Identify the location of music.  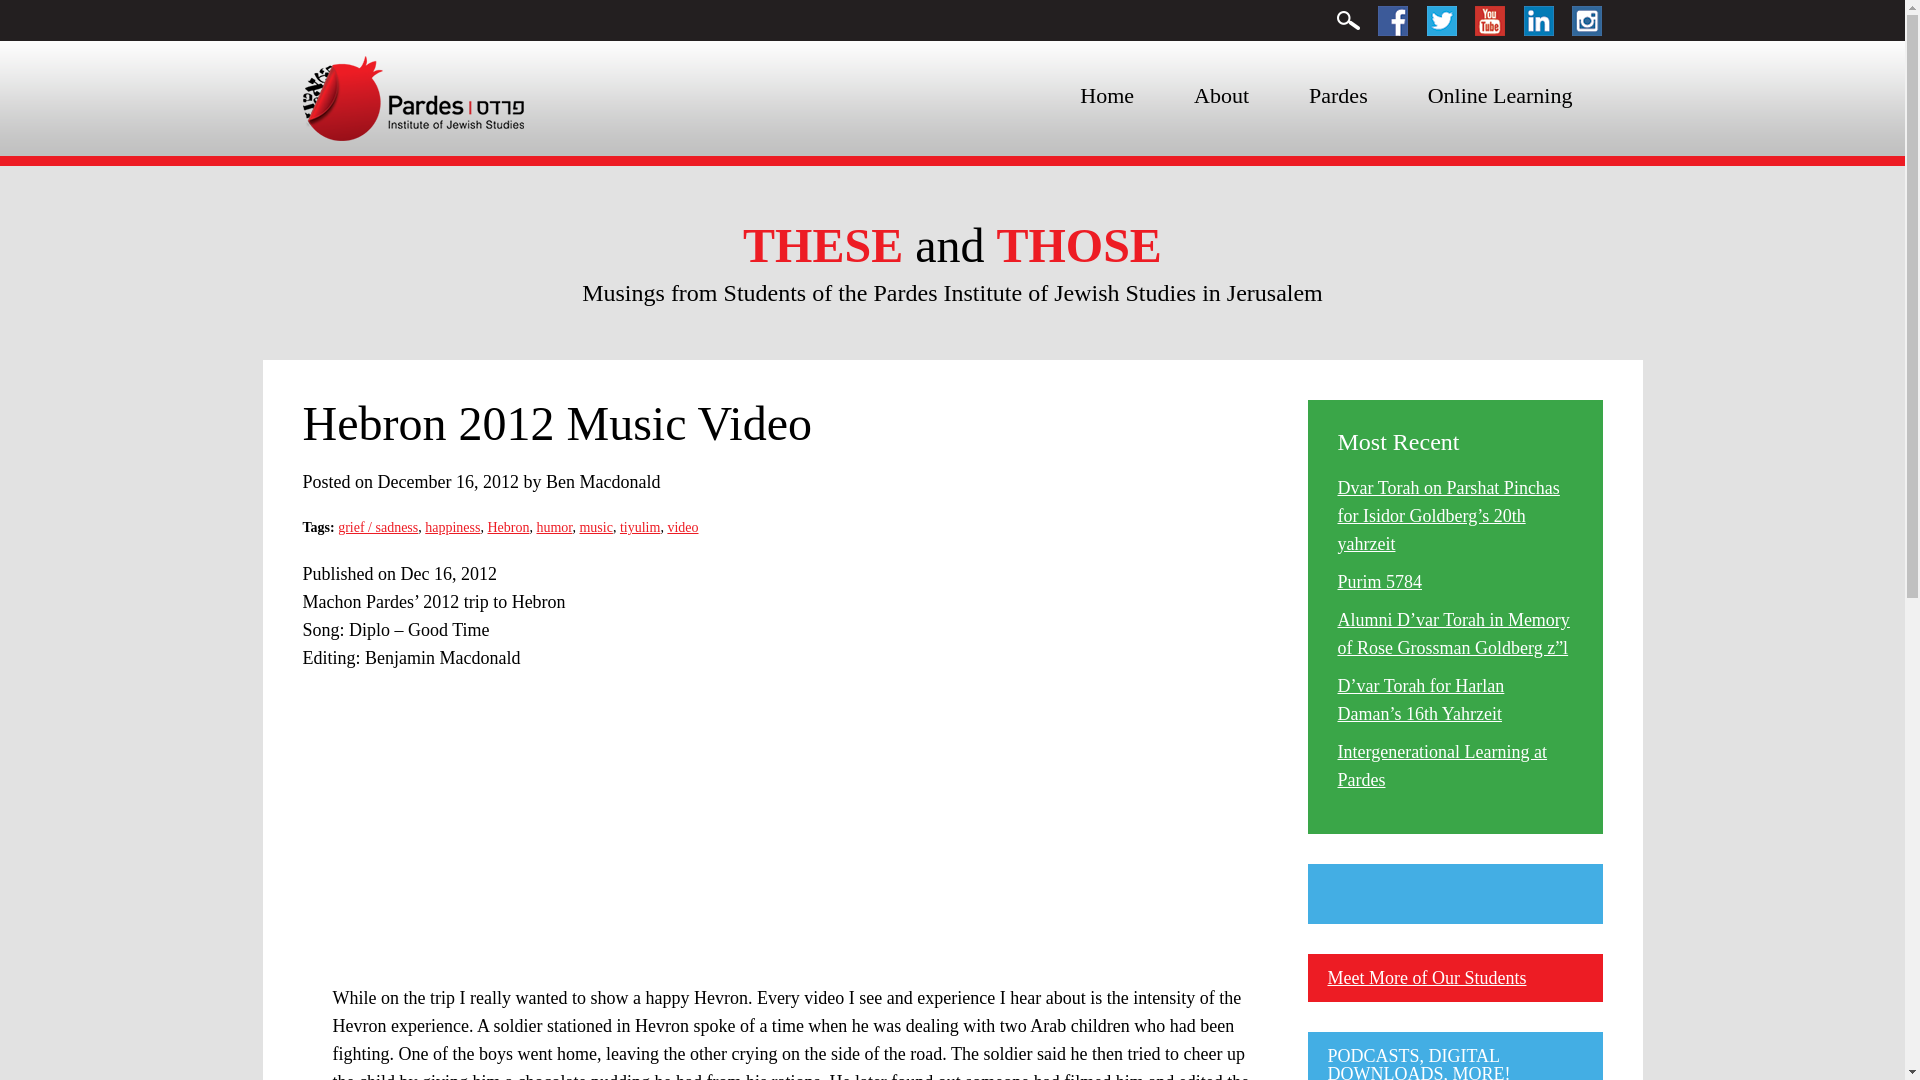
(596, 526).